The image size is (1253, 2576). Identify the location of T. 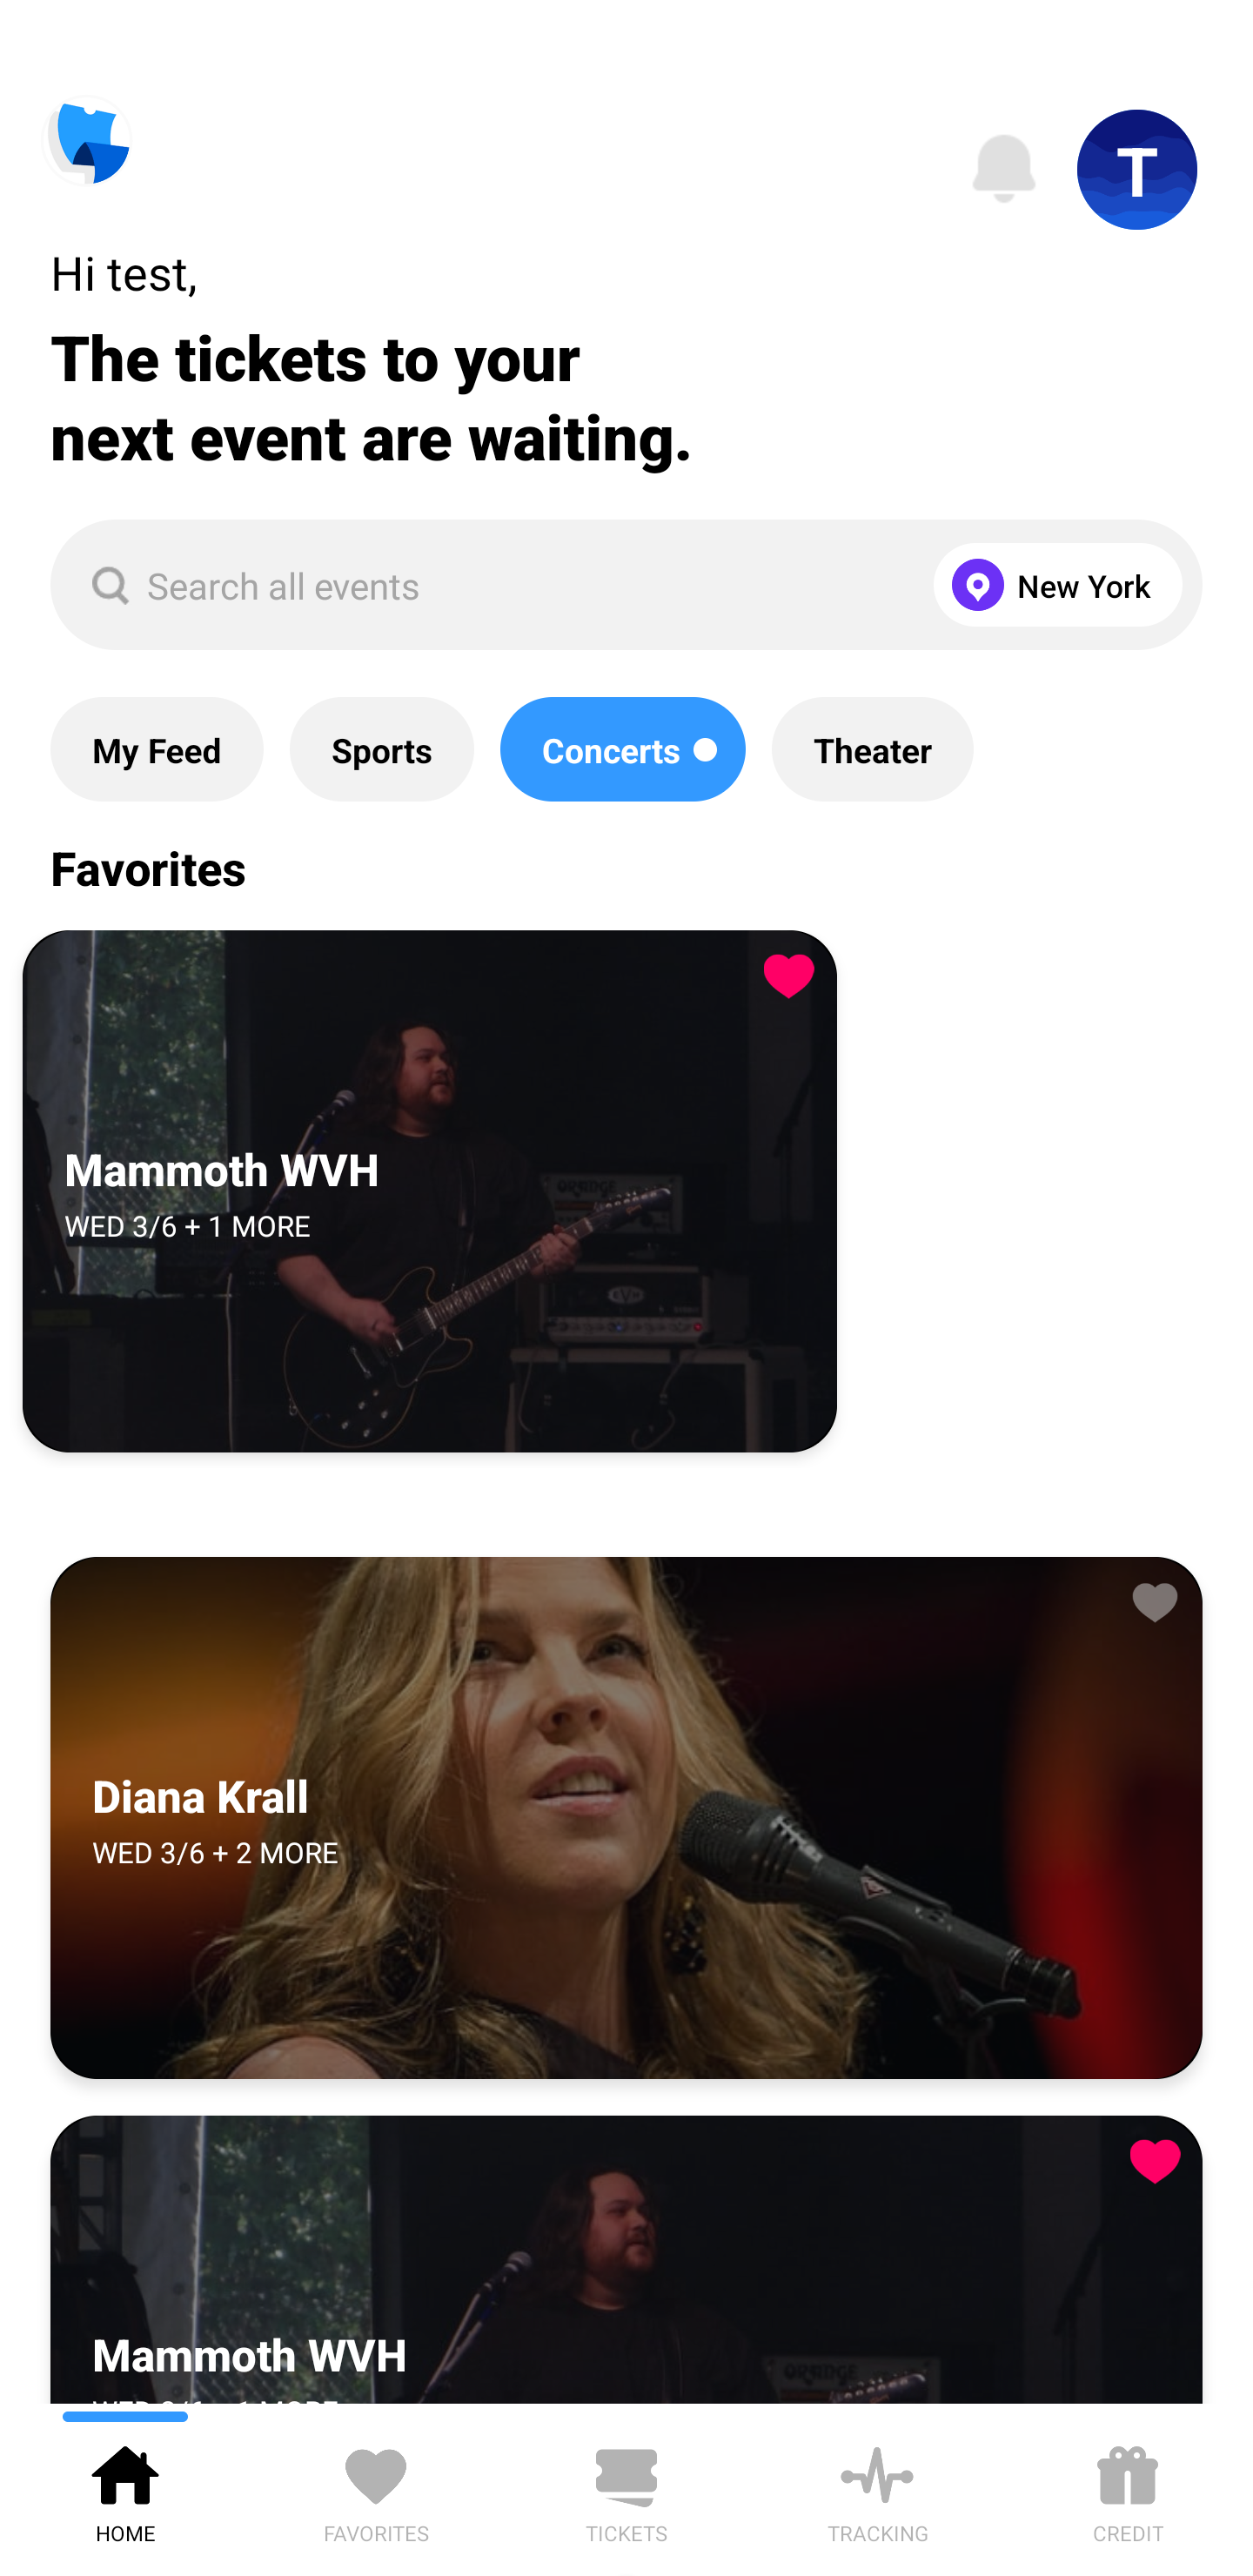
(1137, 170).